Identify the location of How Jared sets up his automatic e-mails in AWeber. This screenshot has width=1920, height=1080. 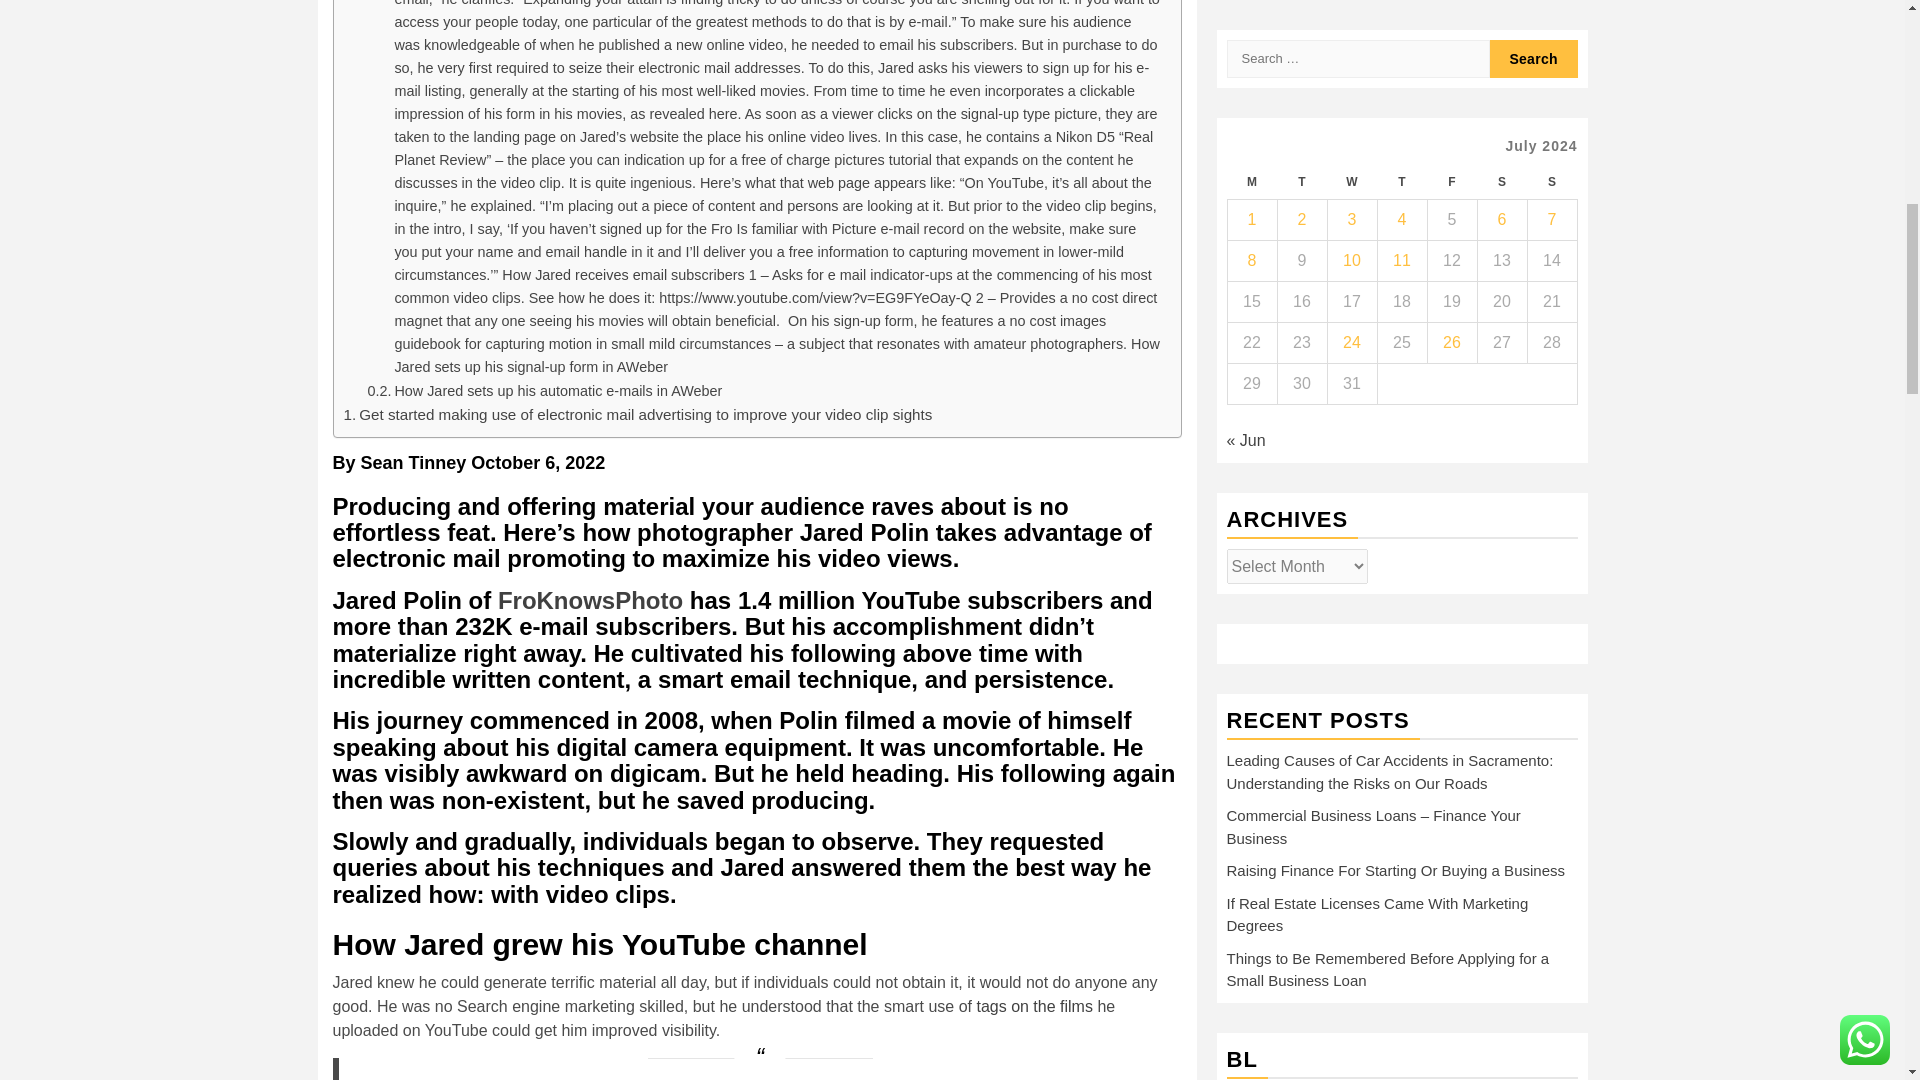
(546, 391).